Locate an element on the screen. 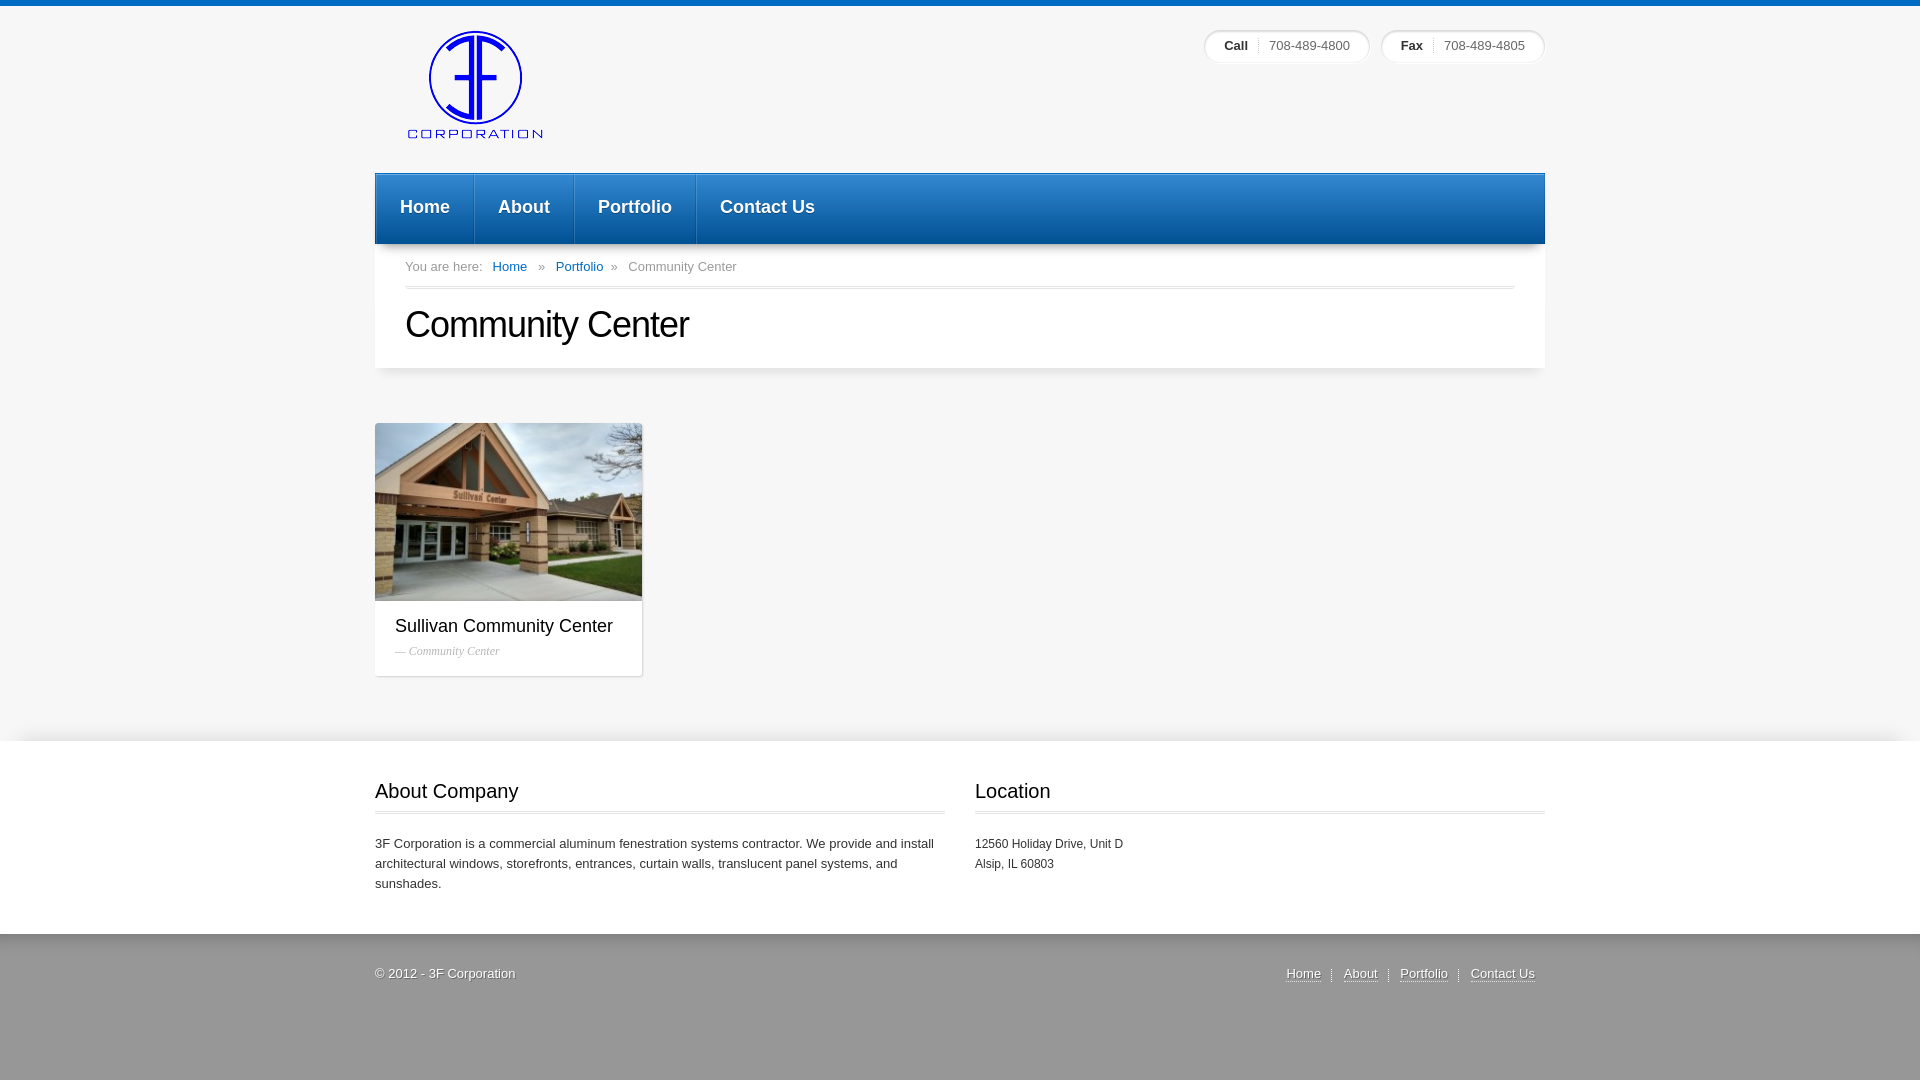  Portfolio is located at coordinates (635, 209).